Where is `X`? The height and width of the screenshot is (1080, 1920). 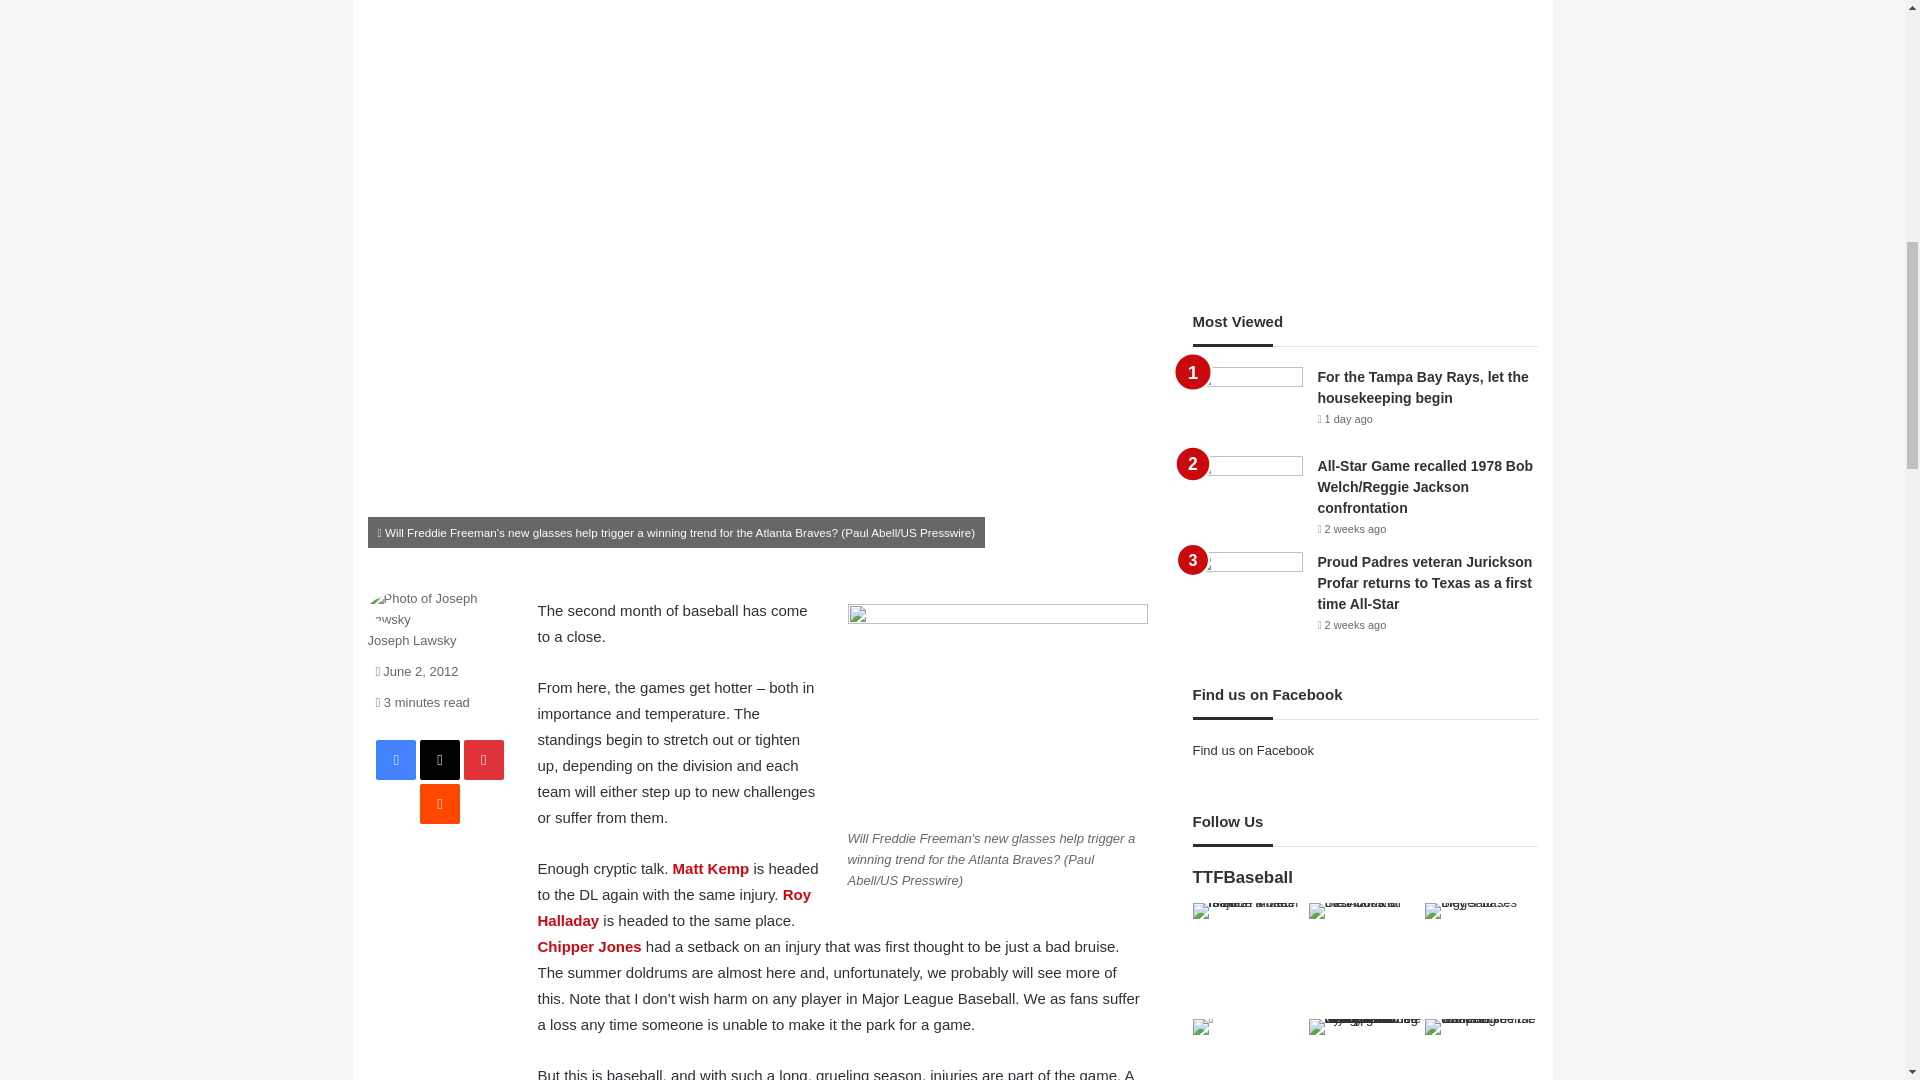 X is located at coordinates (440, 759).